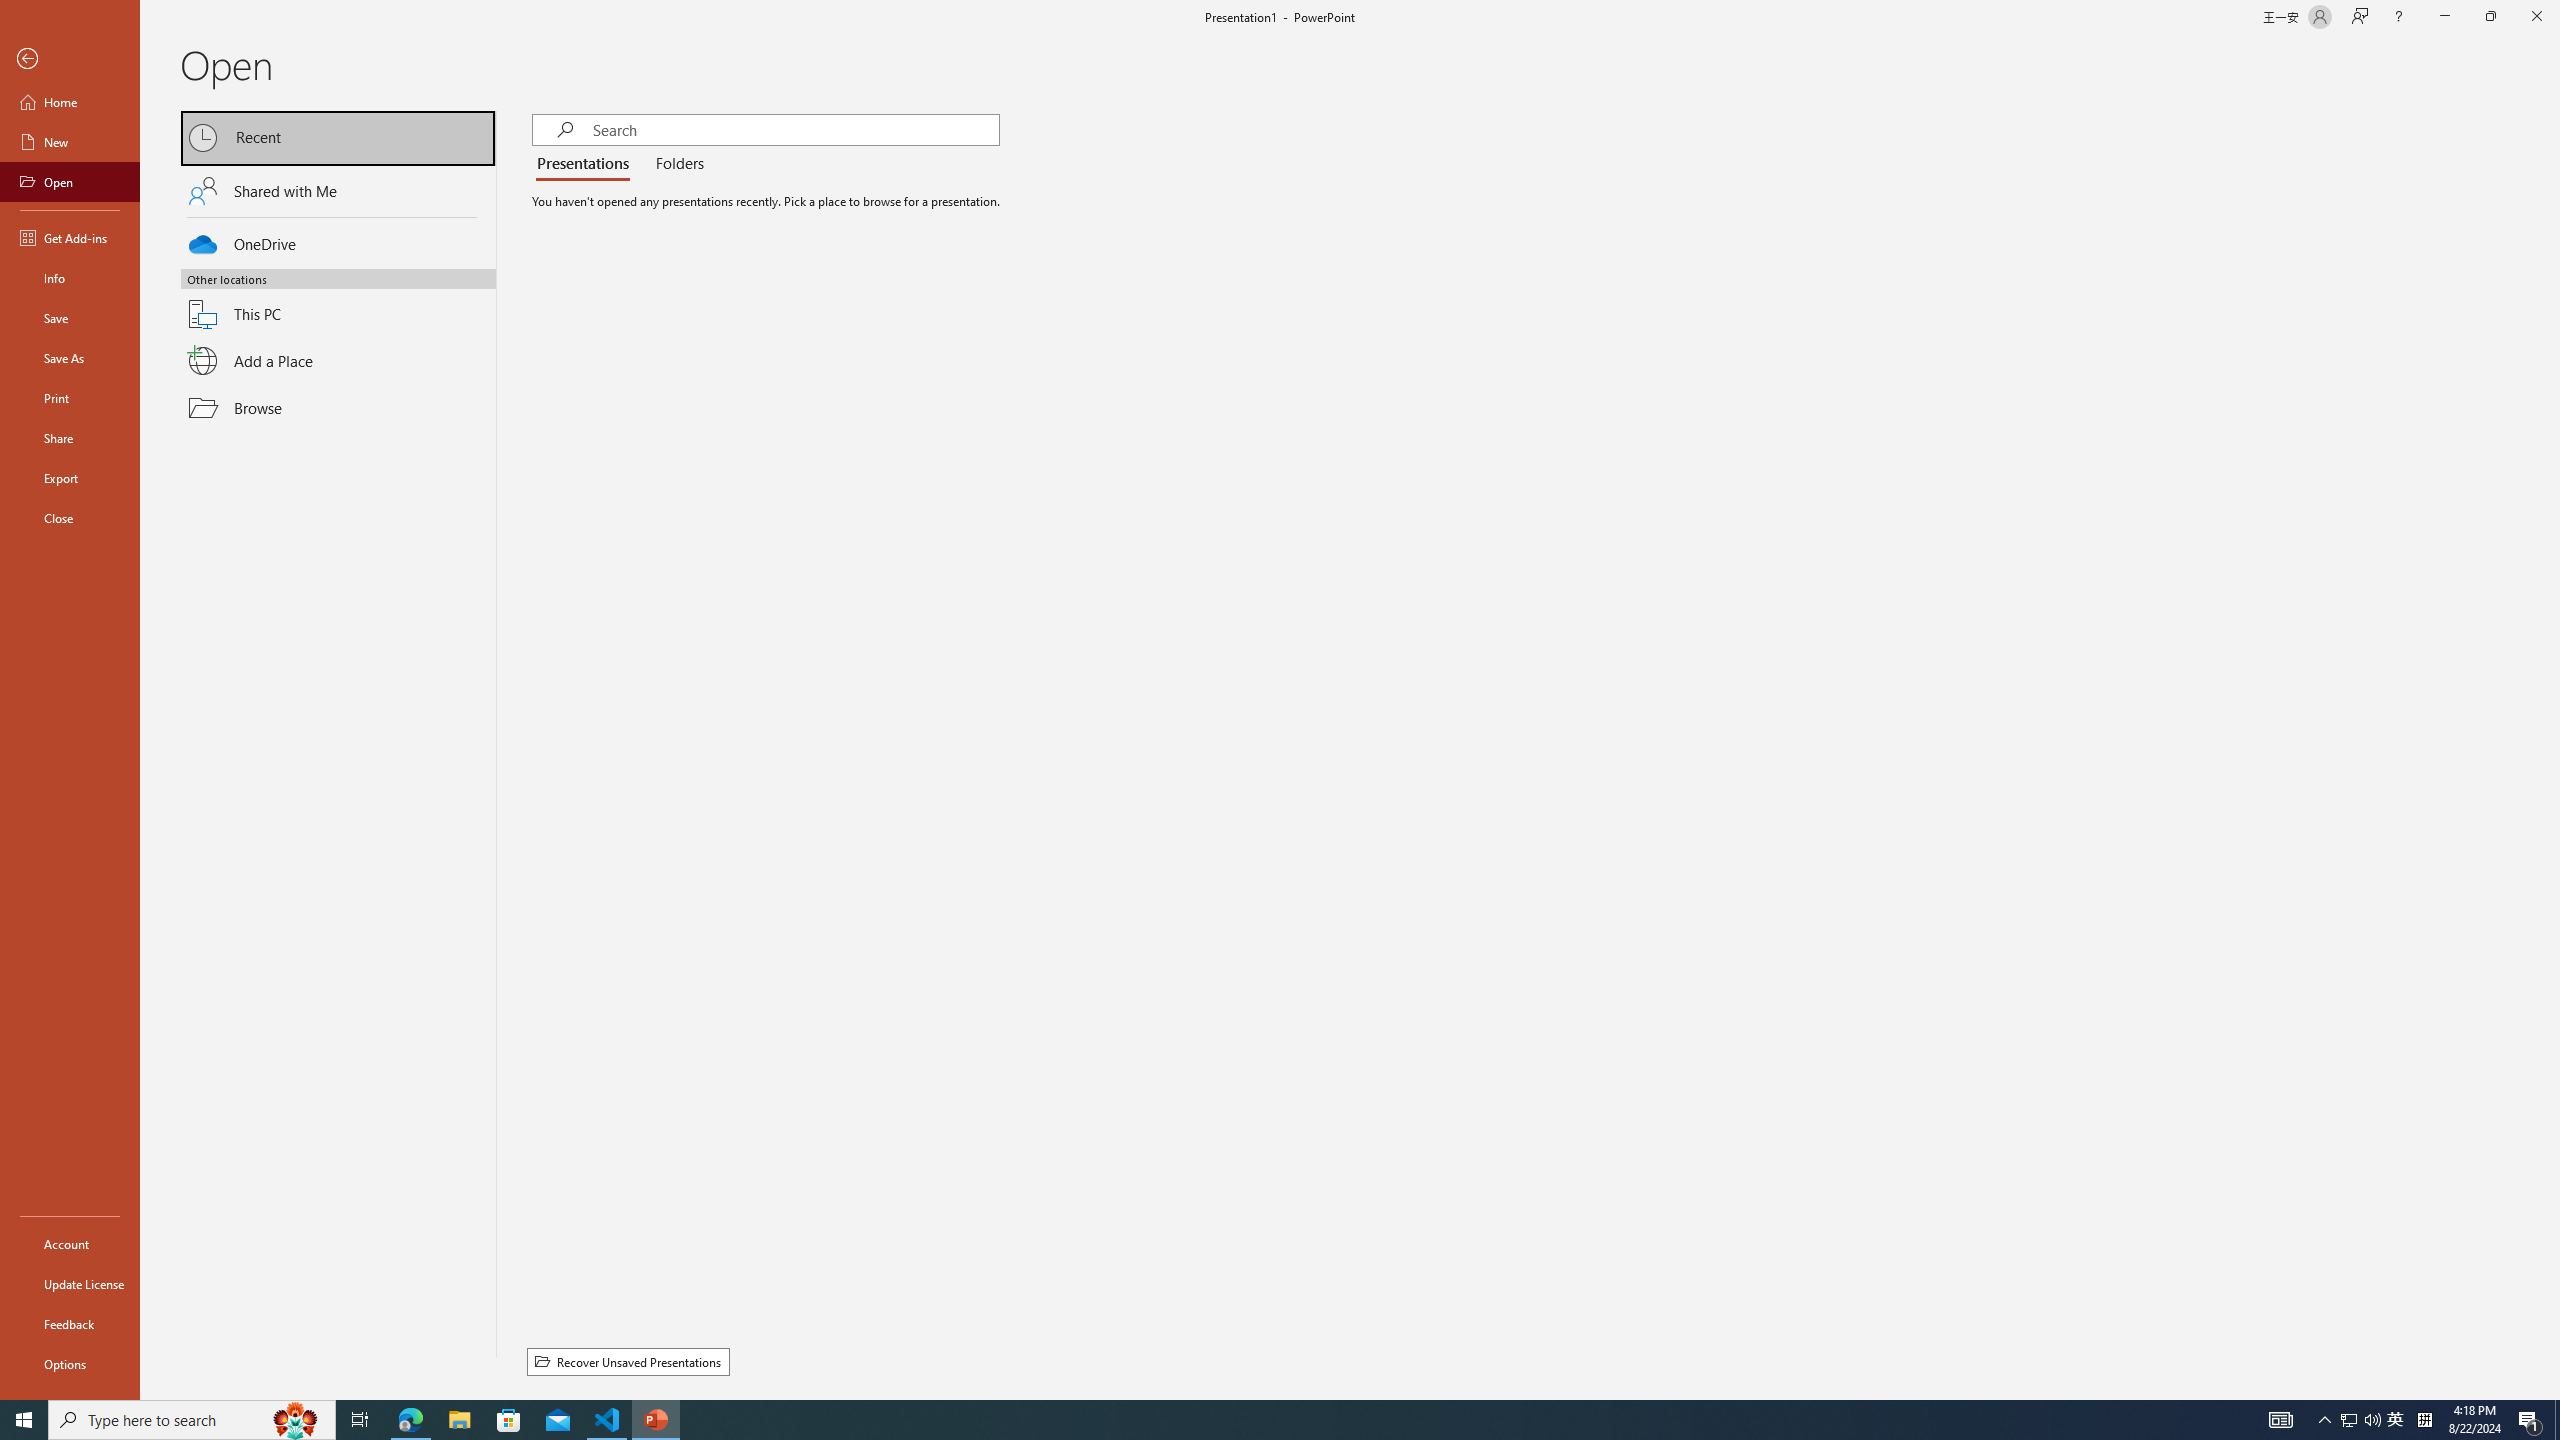 This screenshot has height=1440, width=2560. I want to click on Export, so click(70, 478).